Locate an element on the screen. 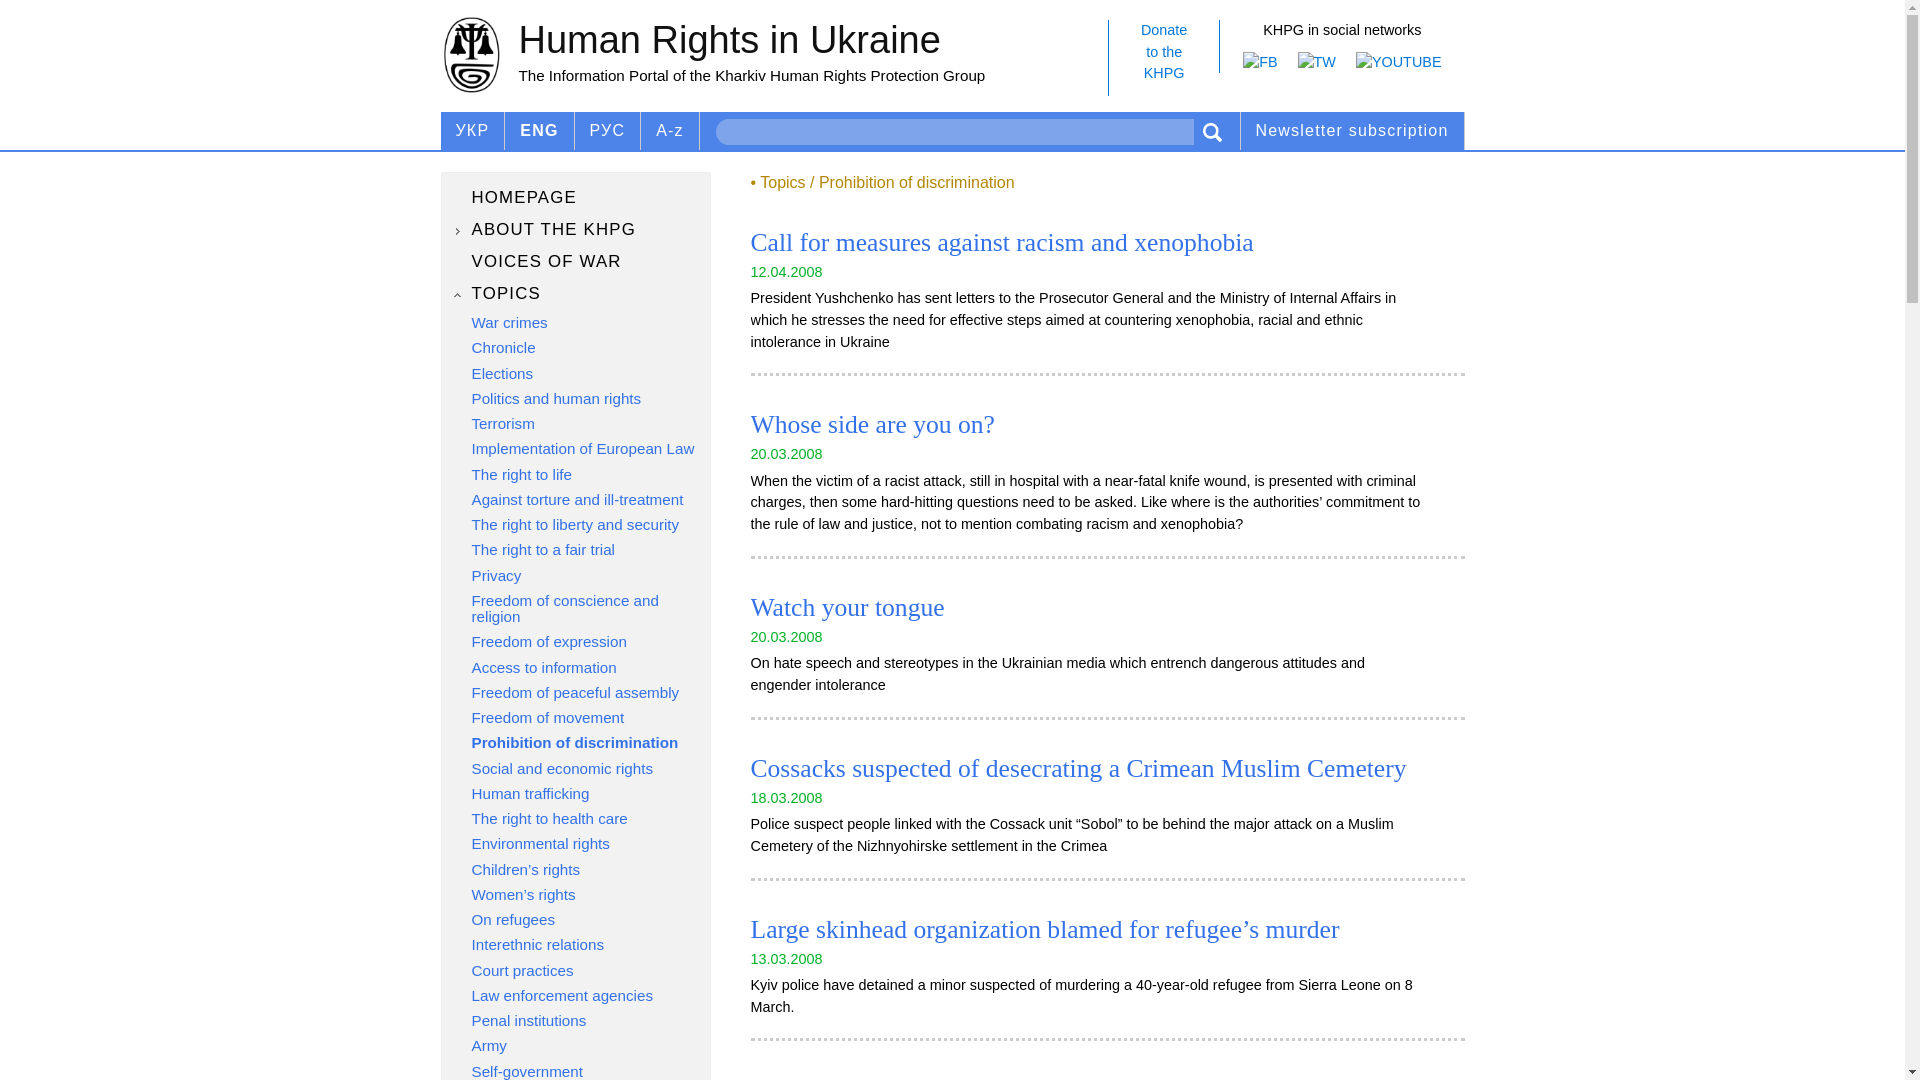  Politics and human rights is located at coordinates (576, 398).